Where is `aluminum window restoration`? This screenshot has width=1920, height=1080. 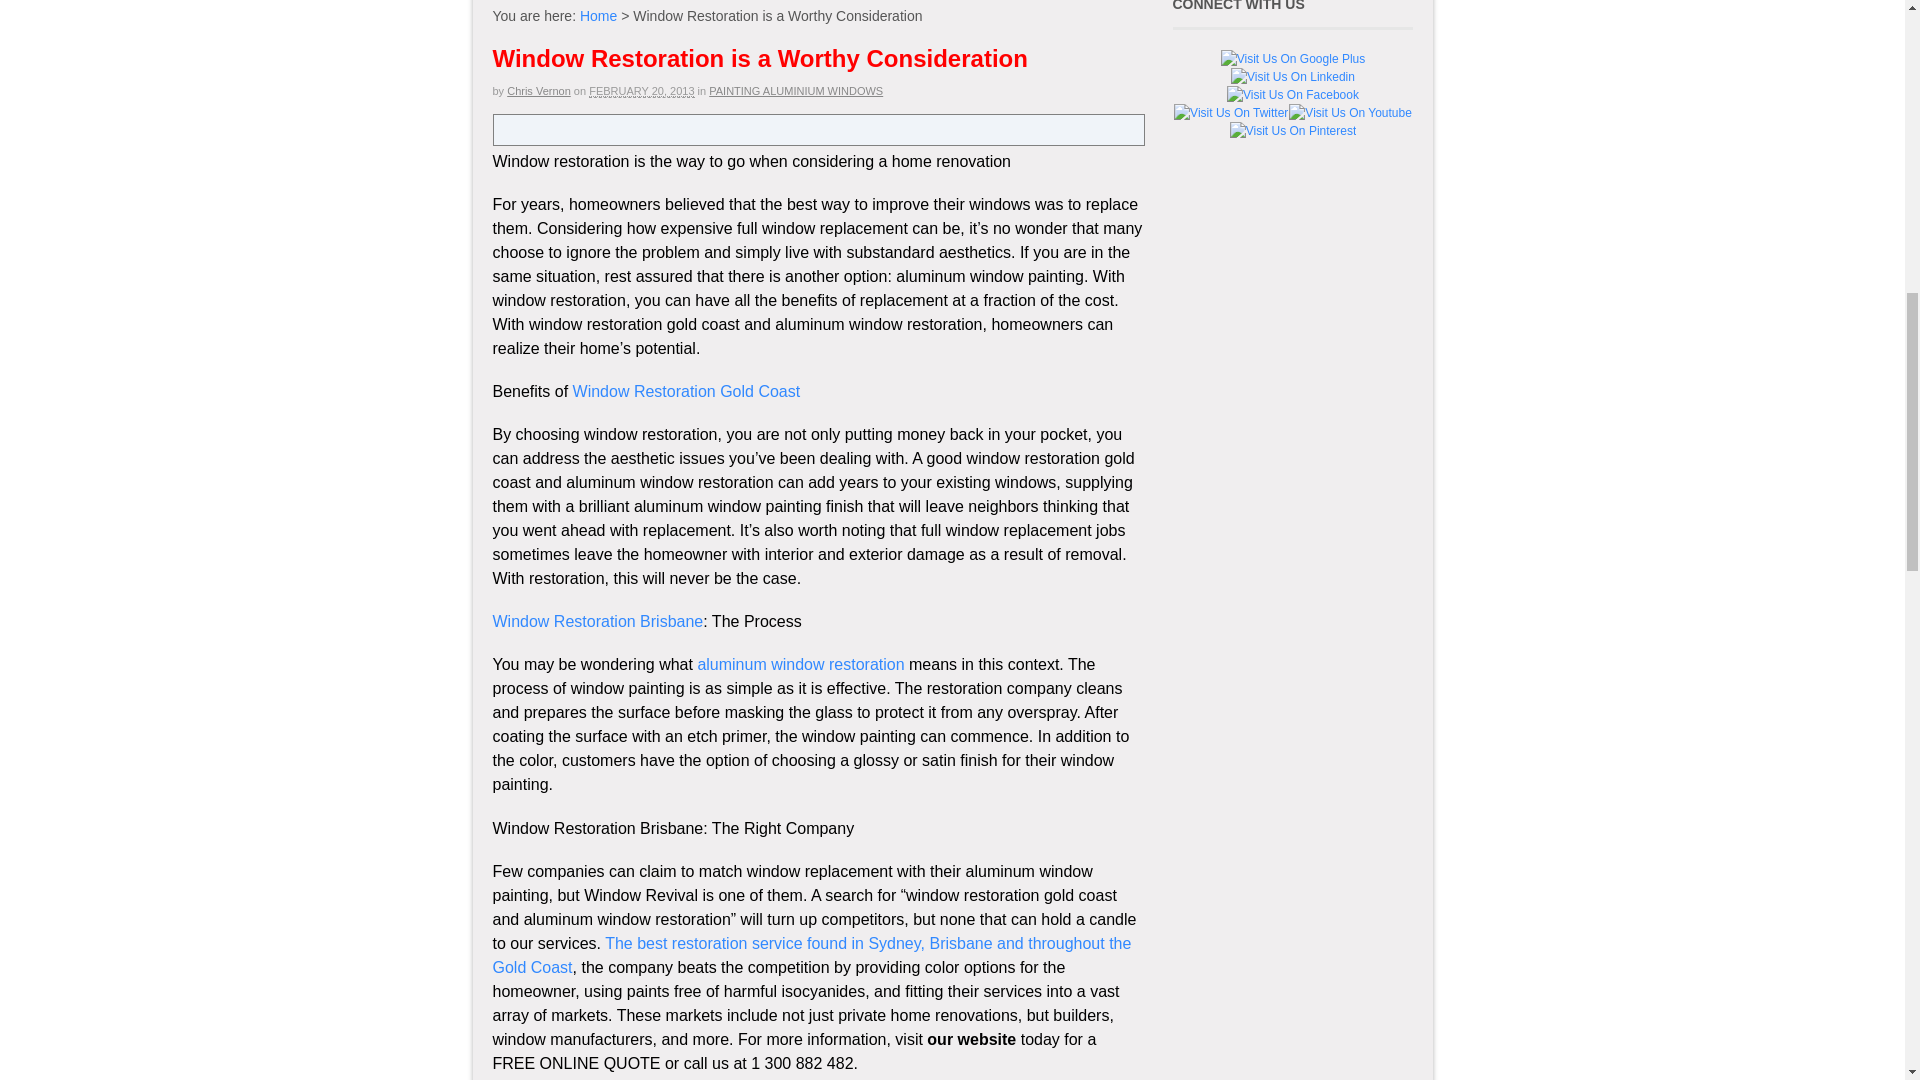 aluminum window restoration is located at coordinates (800, 664).